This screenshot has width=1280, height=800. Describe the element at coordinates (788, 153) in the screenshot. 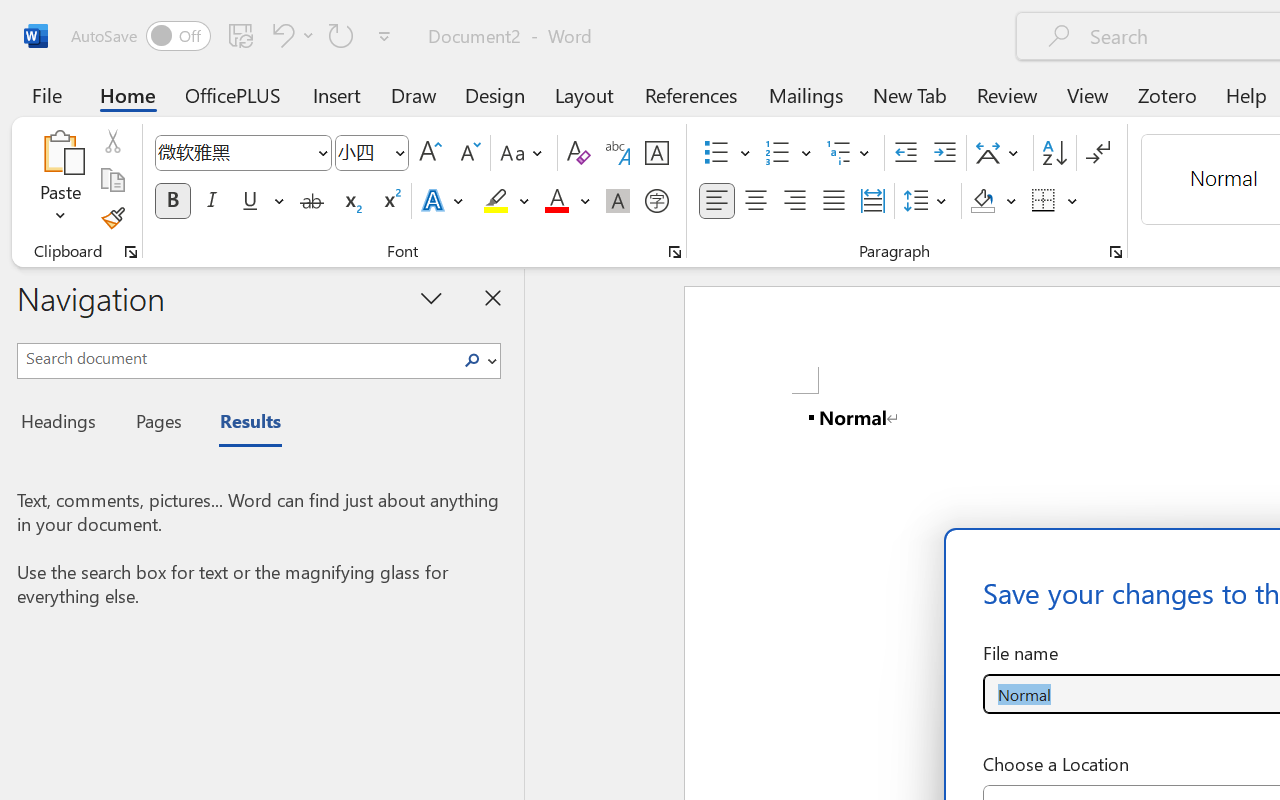

I see `Numbering` at that location.